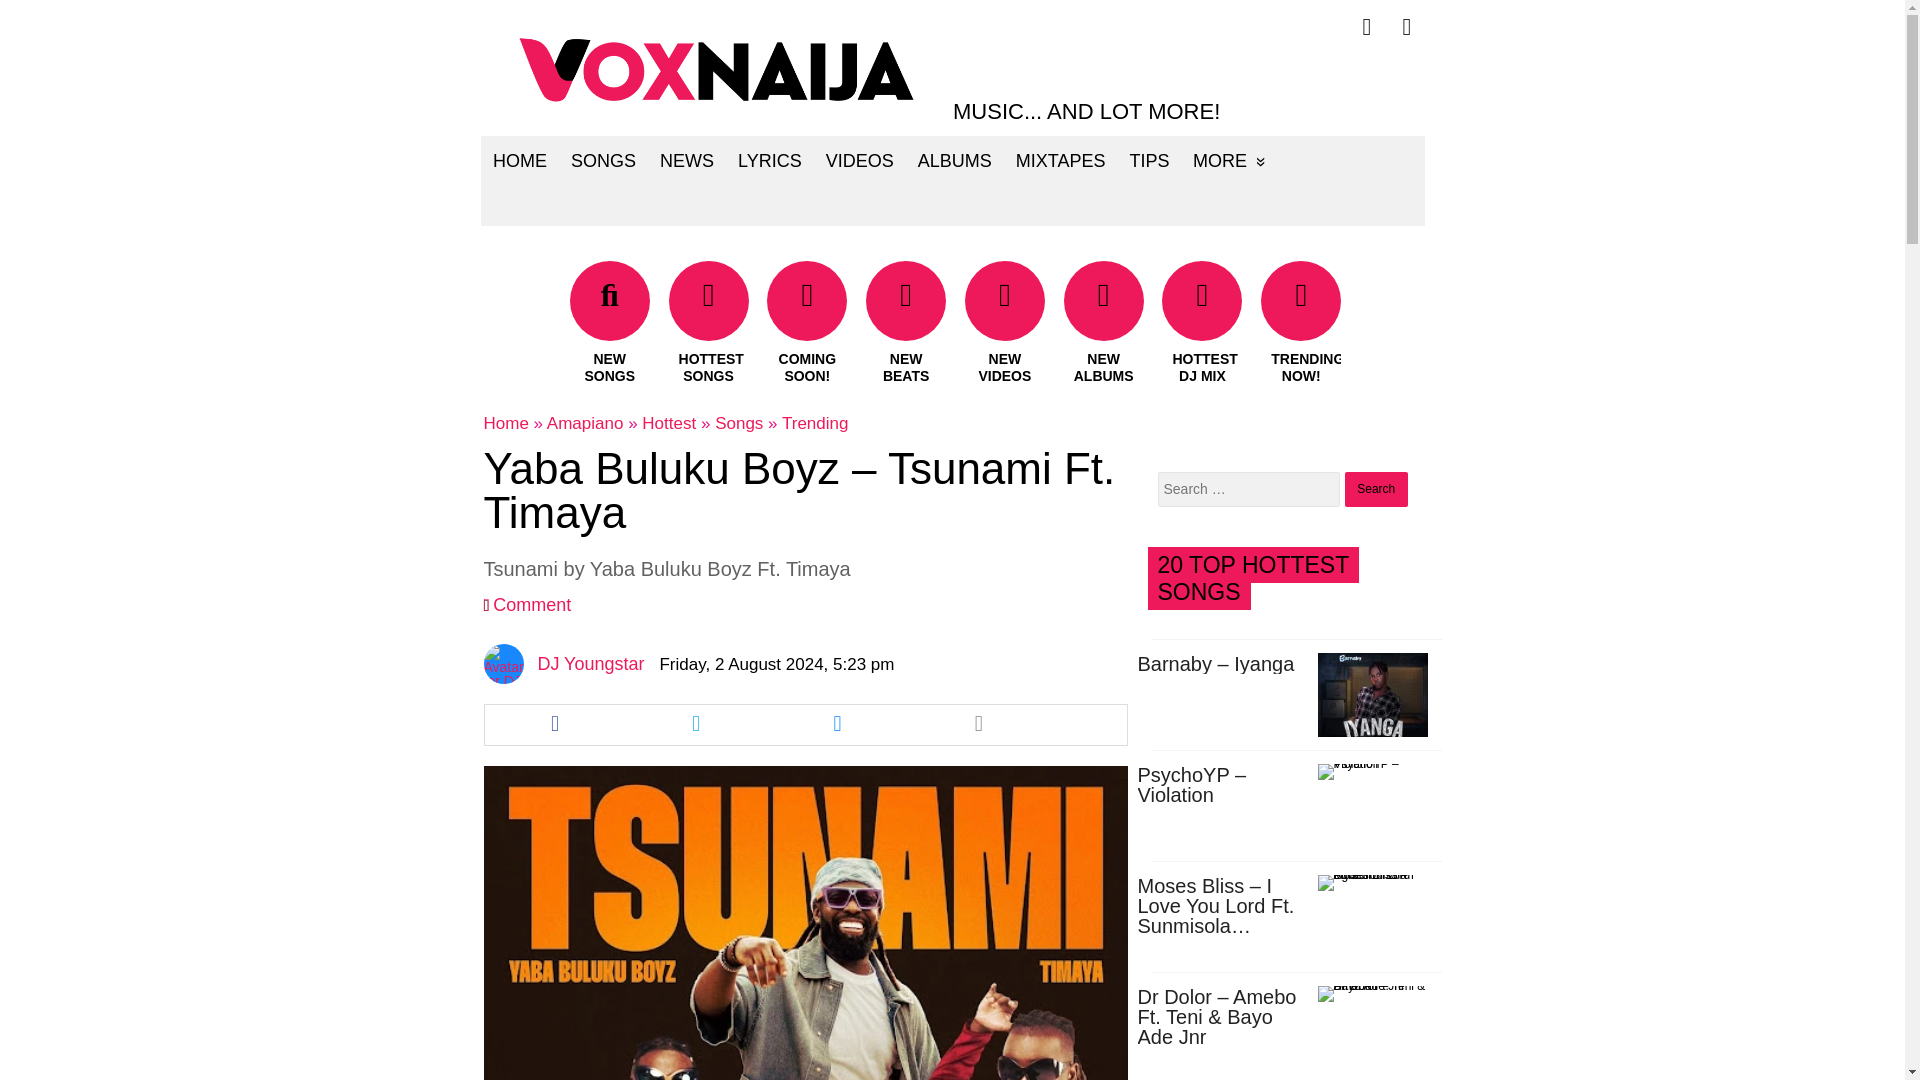  Describe the element at coordinates (1060, 160) in the screenshot. I see `MIXTAPES` at that location.